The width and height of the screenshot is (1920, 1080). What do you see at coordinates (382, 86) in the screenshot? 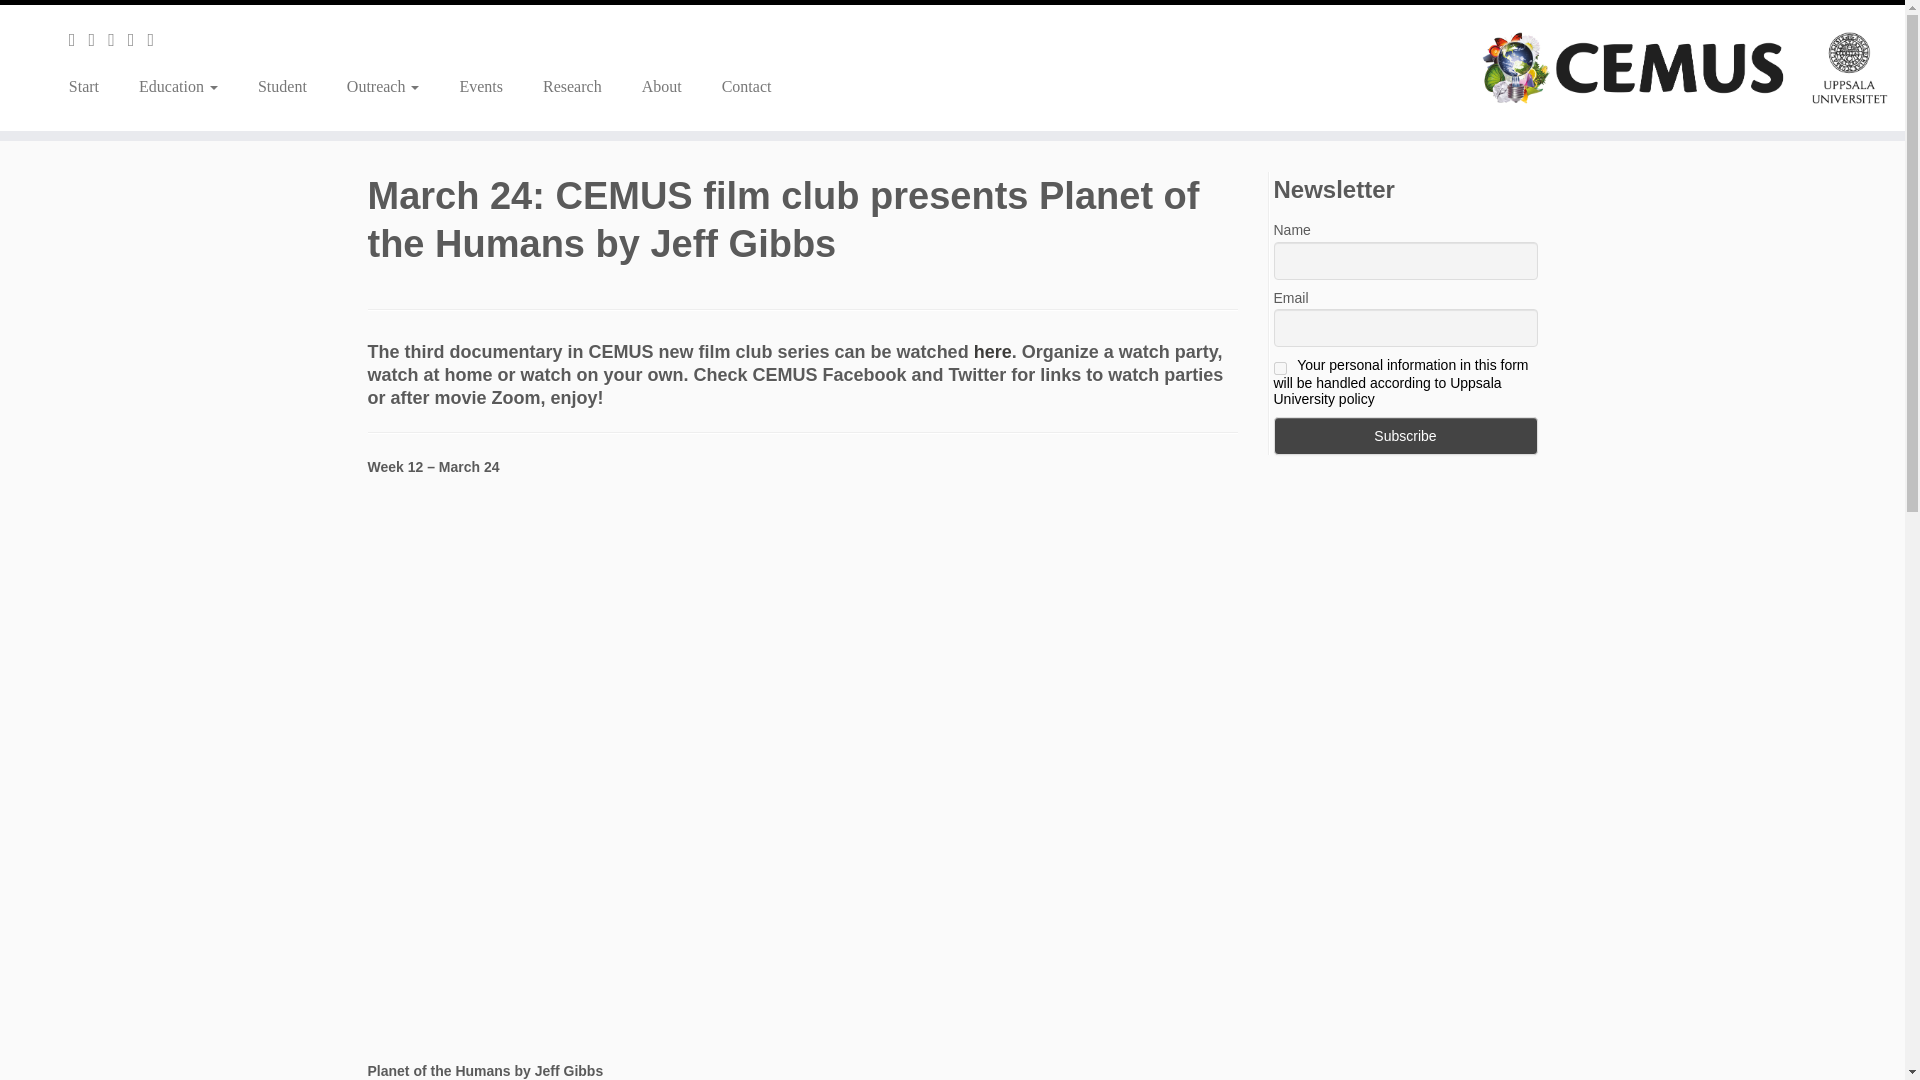
I see `Outreach` at bounding box center [382, 86].